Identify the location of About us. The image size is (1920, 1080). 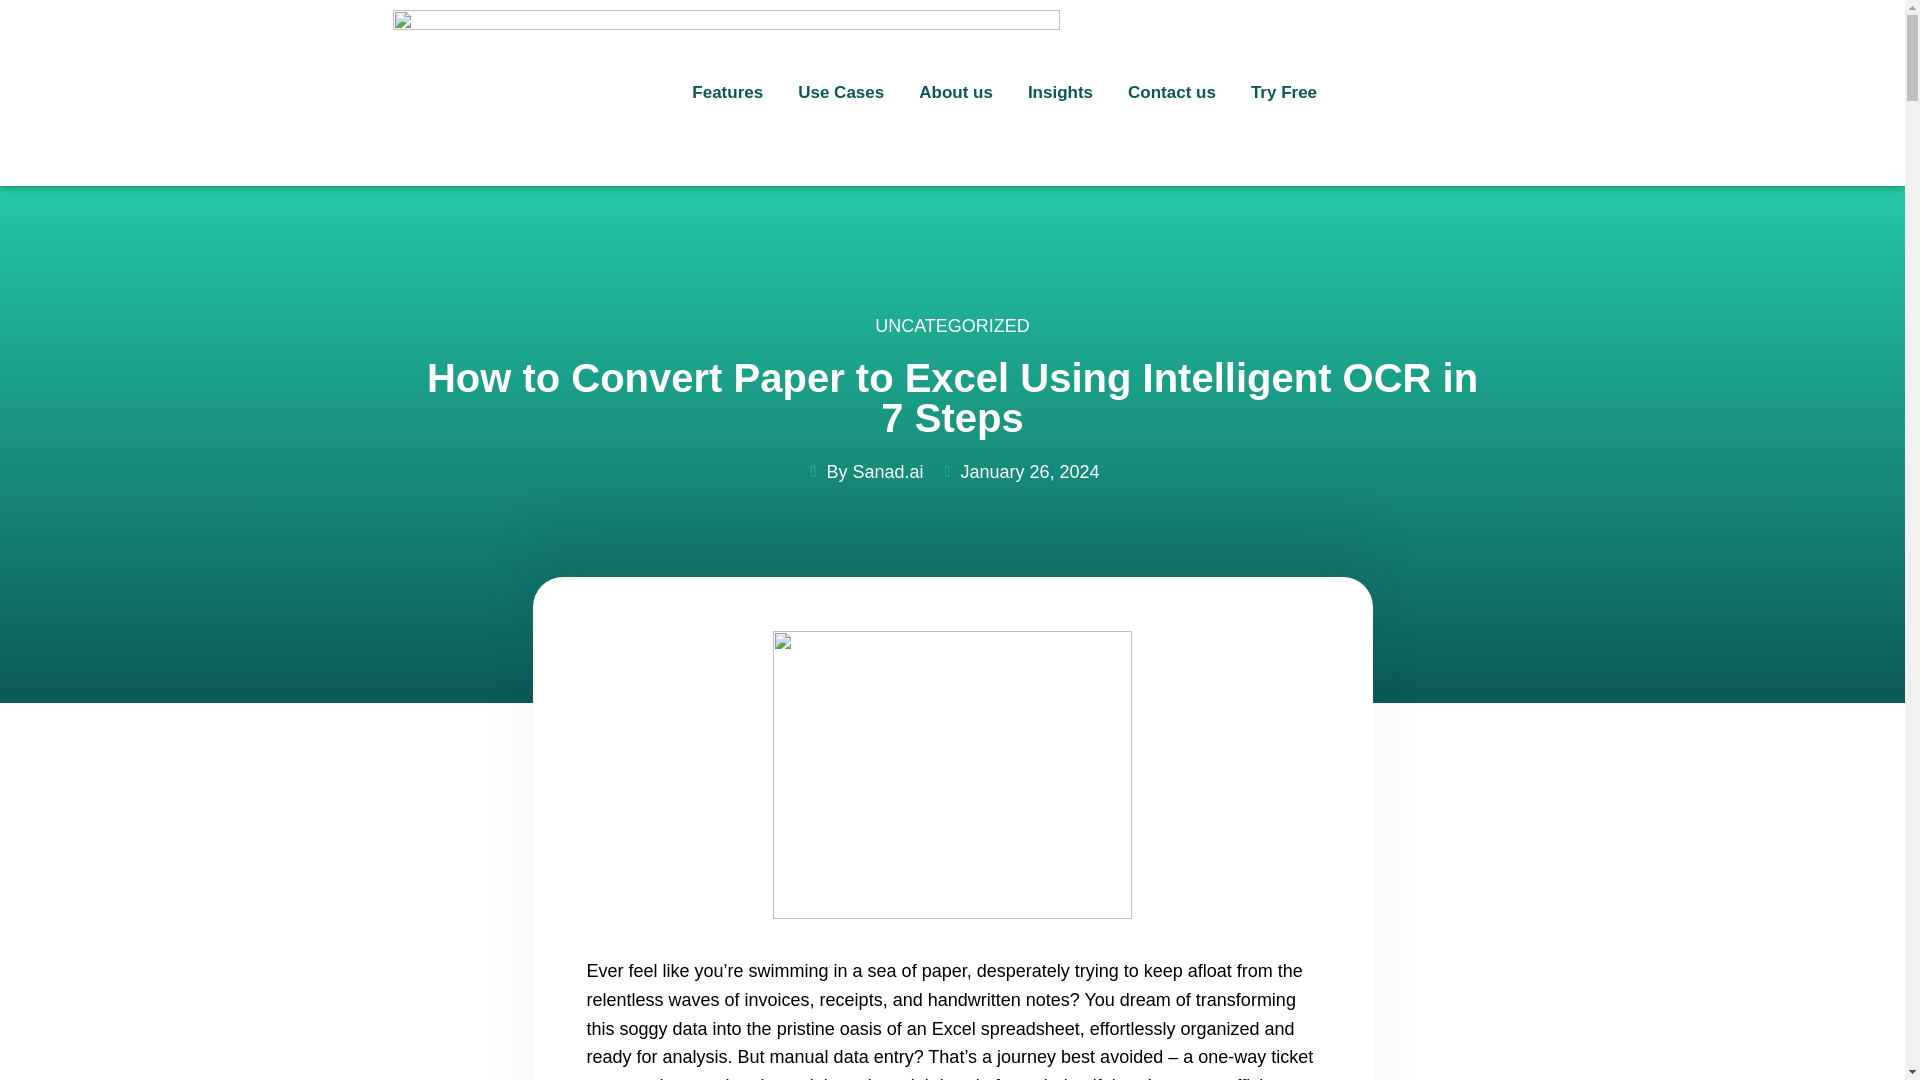
(956, 92).